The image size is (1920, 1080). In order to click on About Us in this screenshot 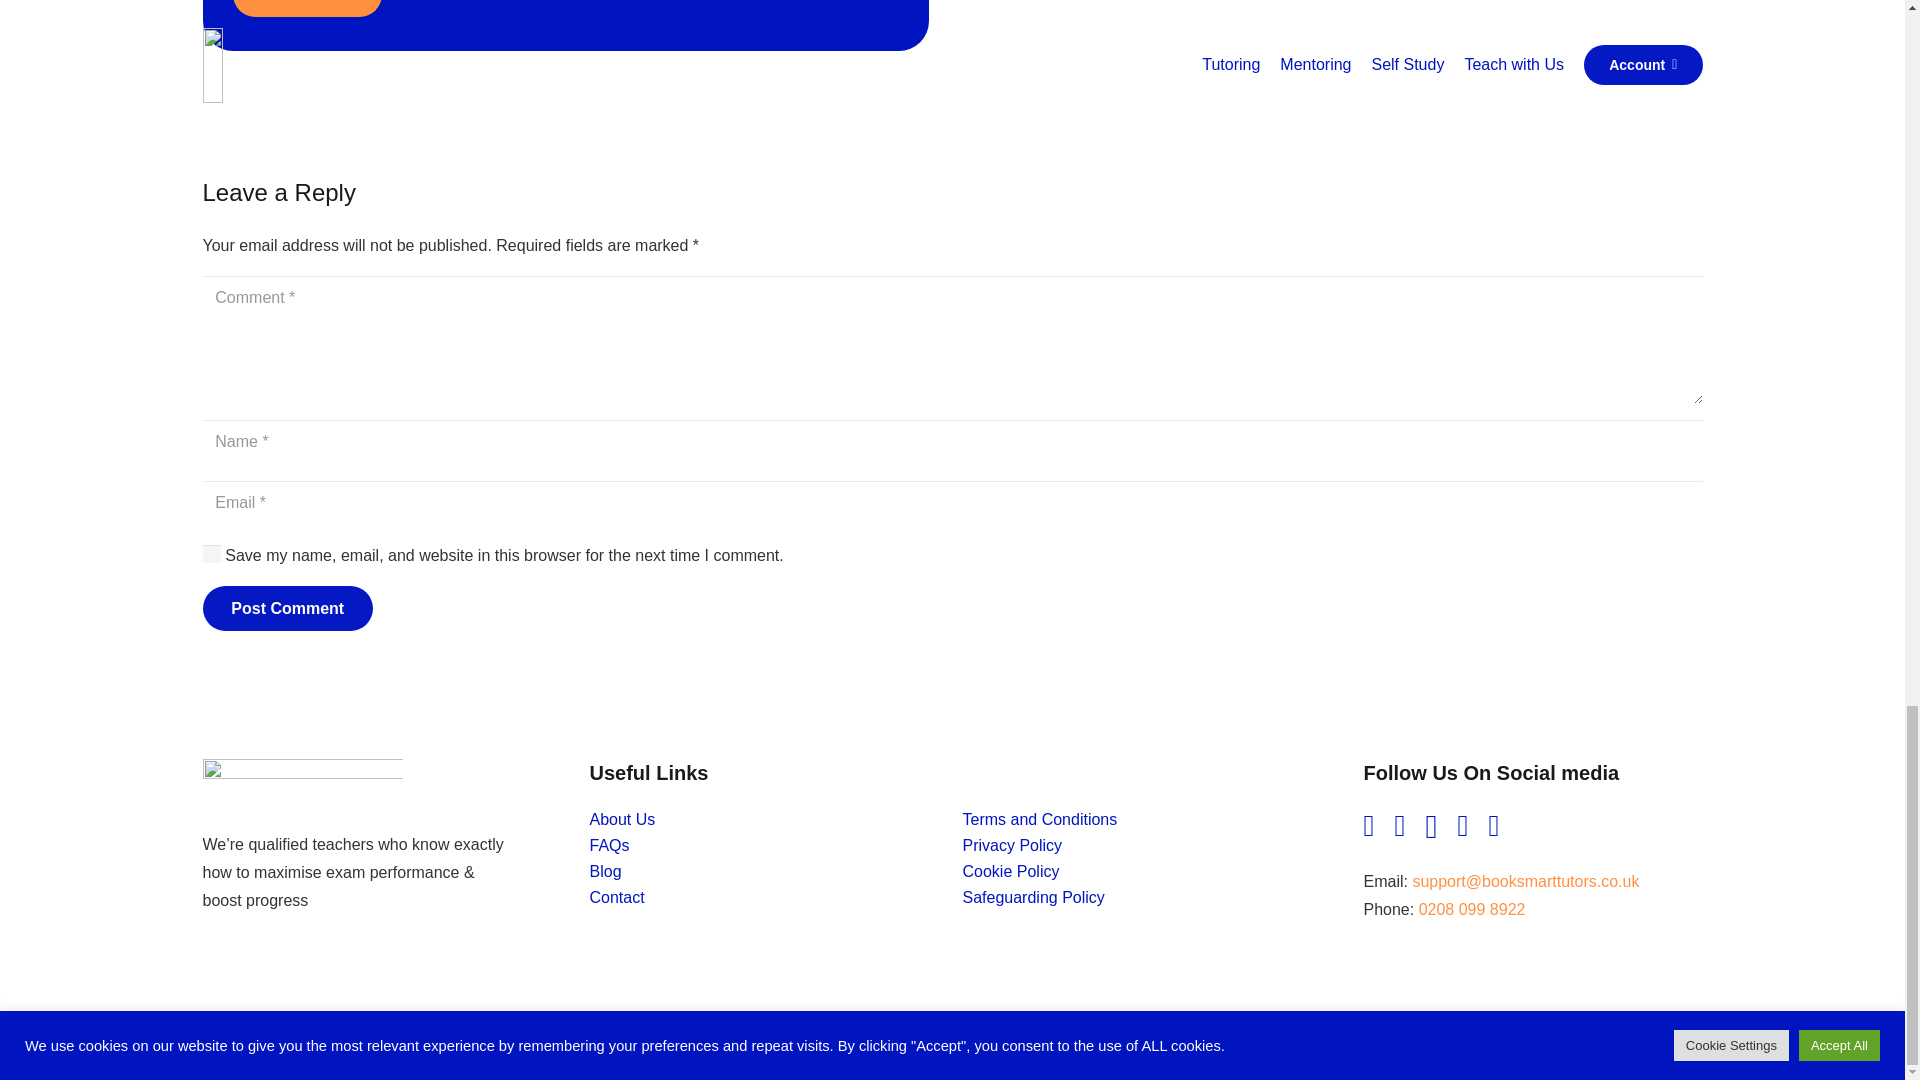, I will do `click(622, 820)`.